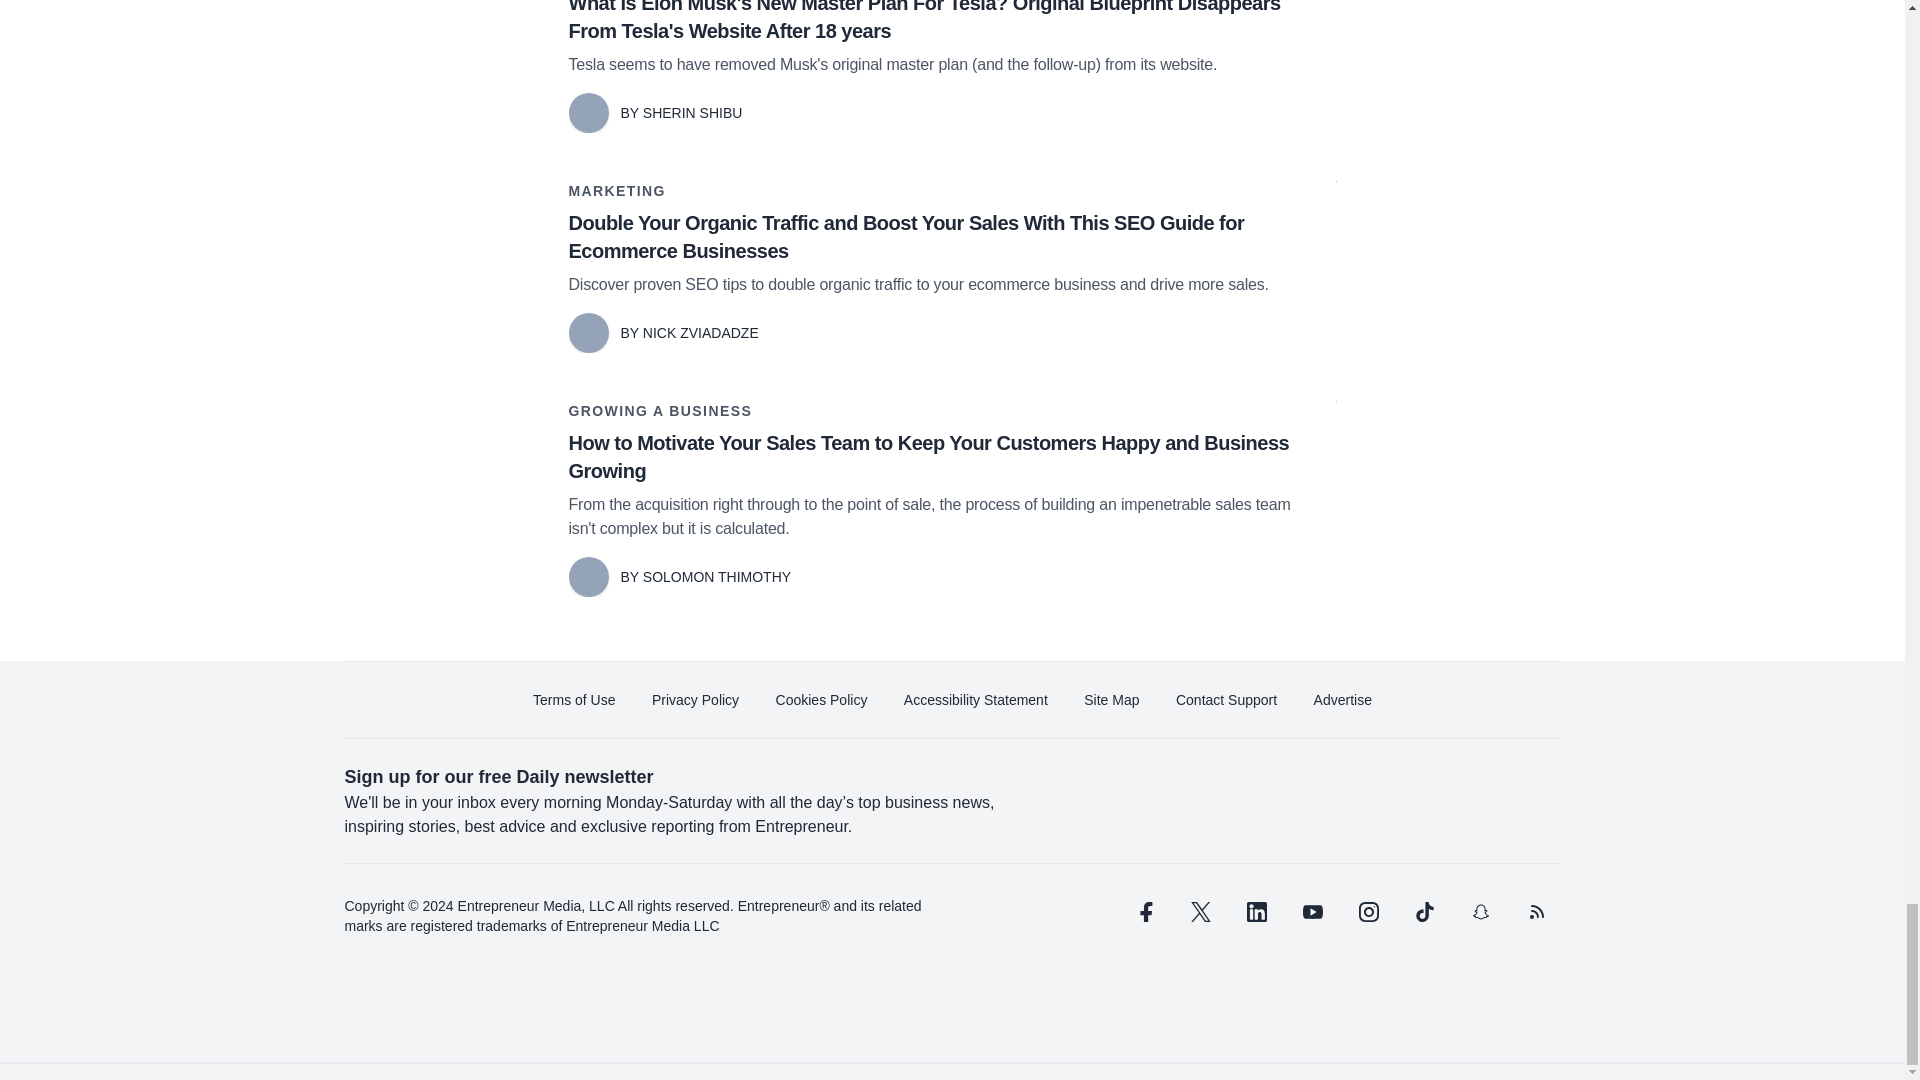 The width and height of the screenshot is (1920, 1080). Describe the element at coordinates (1423, 912) in the screenshot. I see `tiktok` at that location.